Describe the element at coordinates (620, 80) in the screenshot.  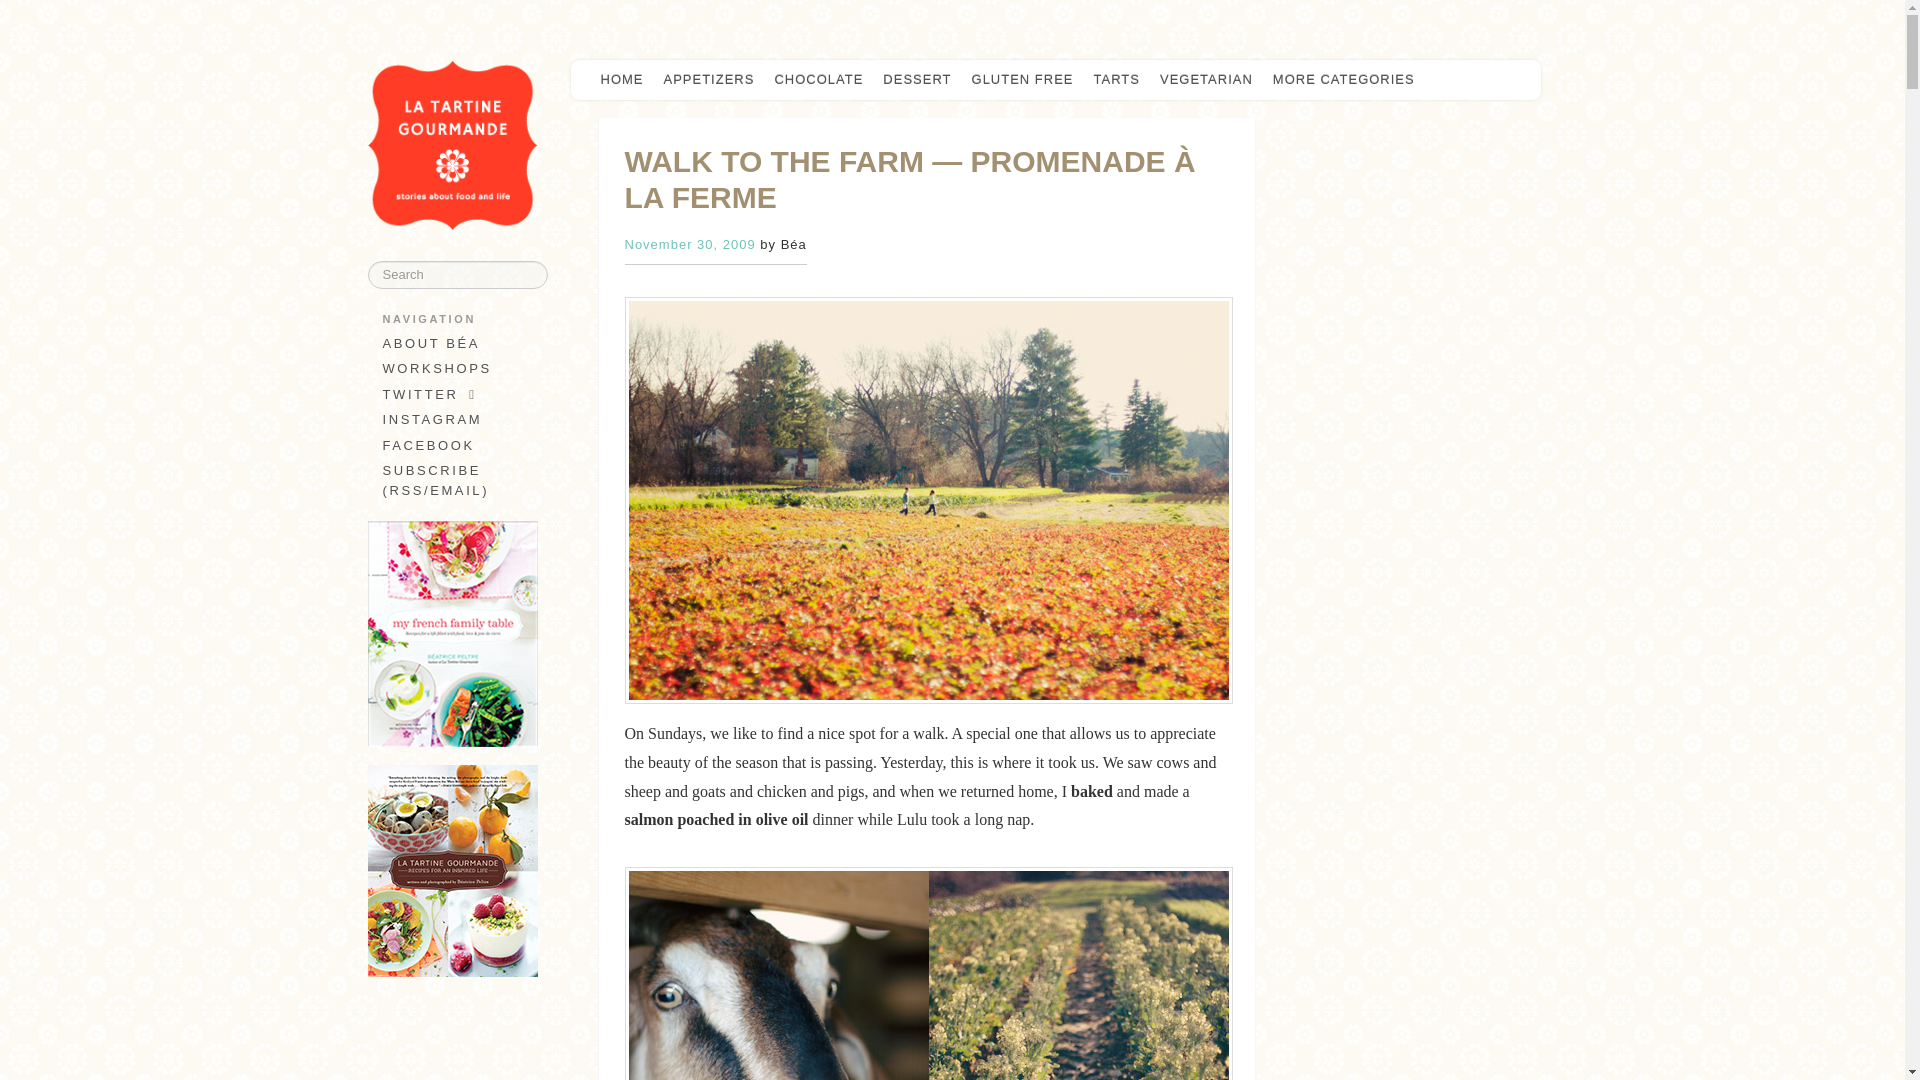
I see `HOME` at that location.